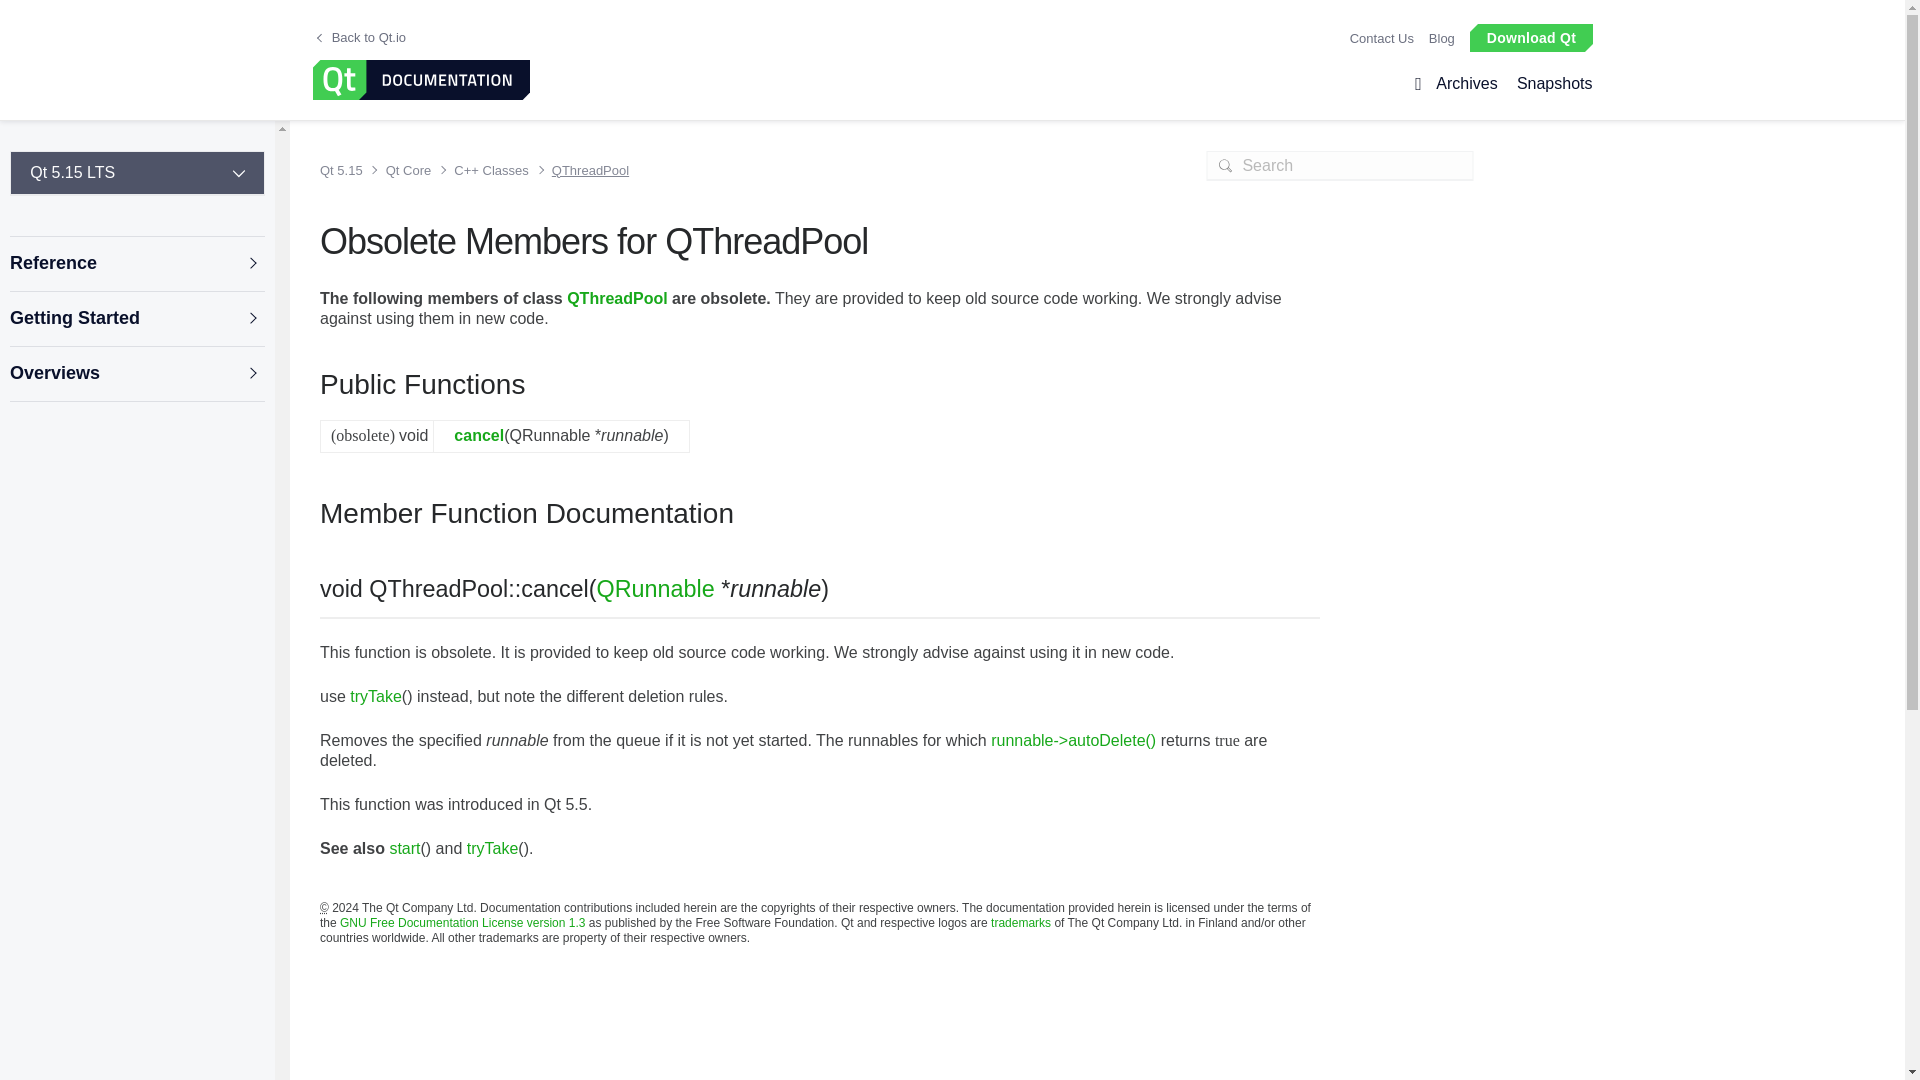  Describe the element at coordinates (478, 434) in the screenshot. I see `cancel` at that location.